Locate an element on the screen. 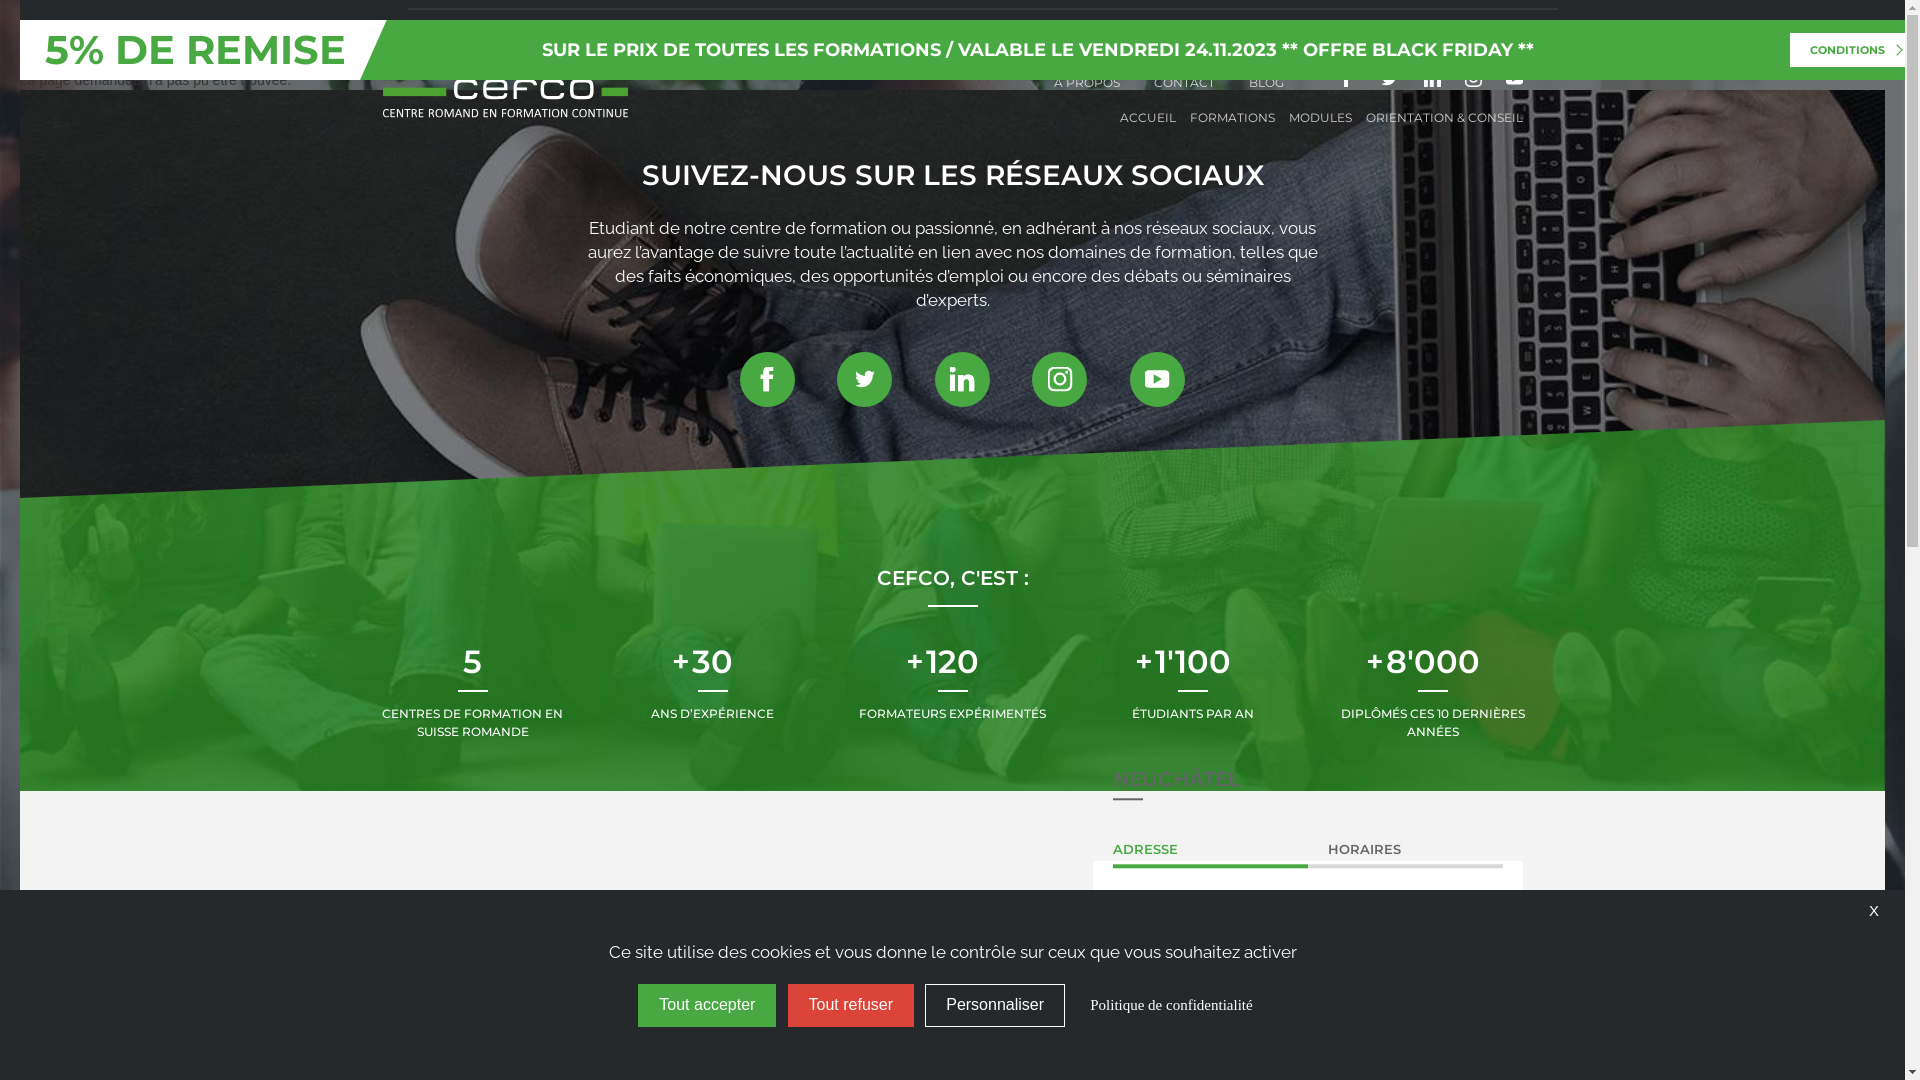 The image size is (1920, 1080). MODULES is located at coordinates (1320, 118).